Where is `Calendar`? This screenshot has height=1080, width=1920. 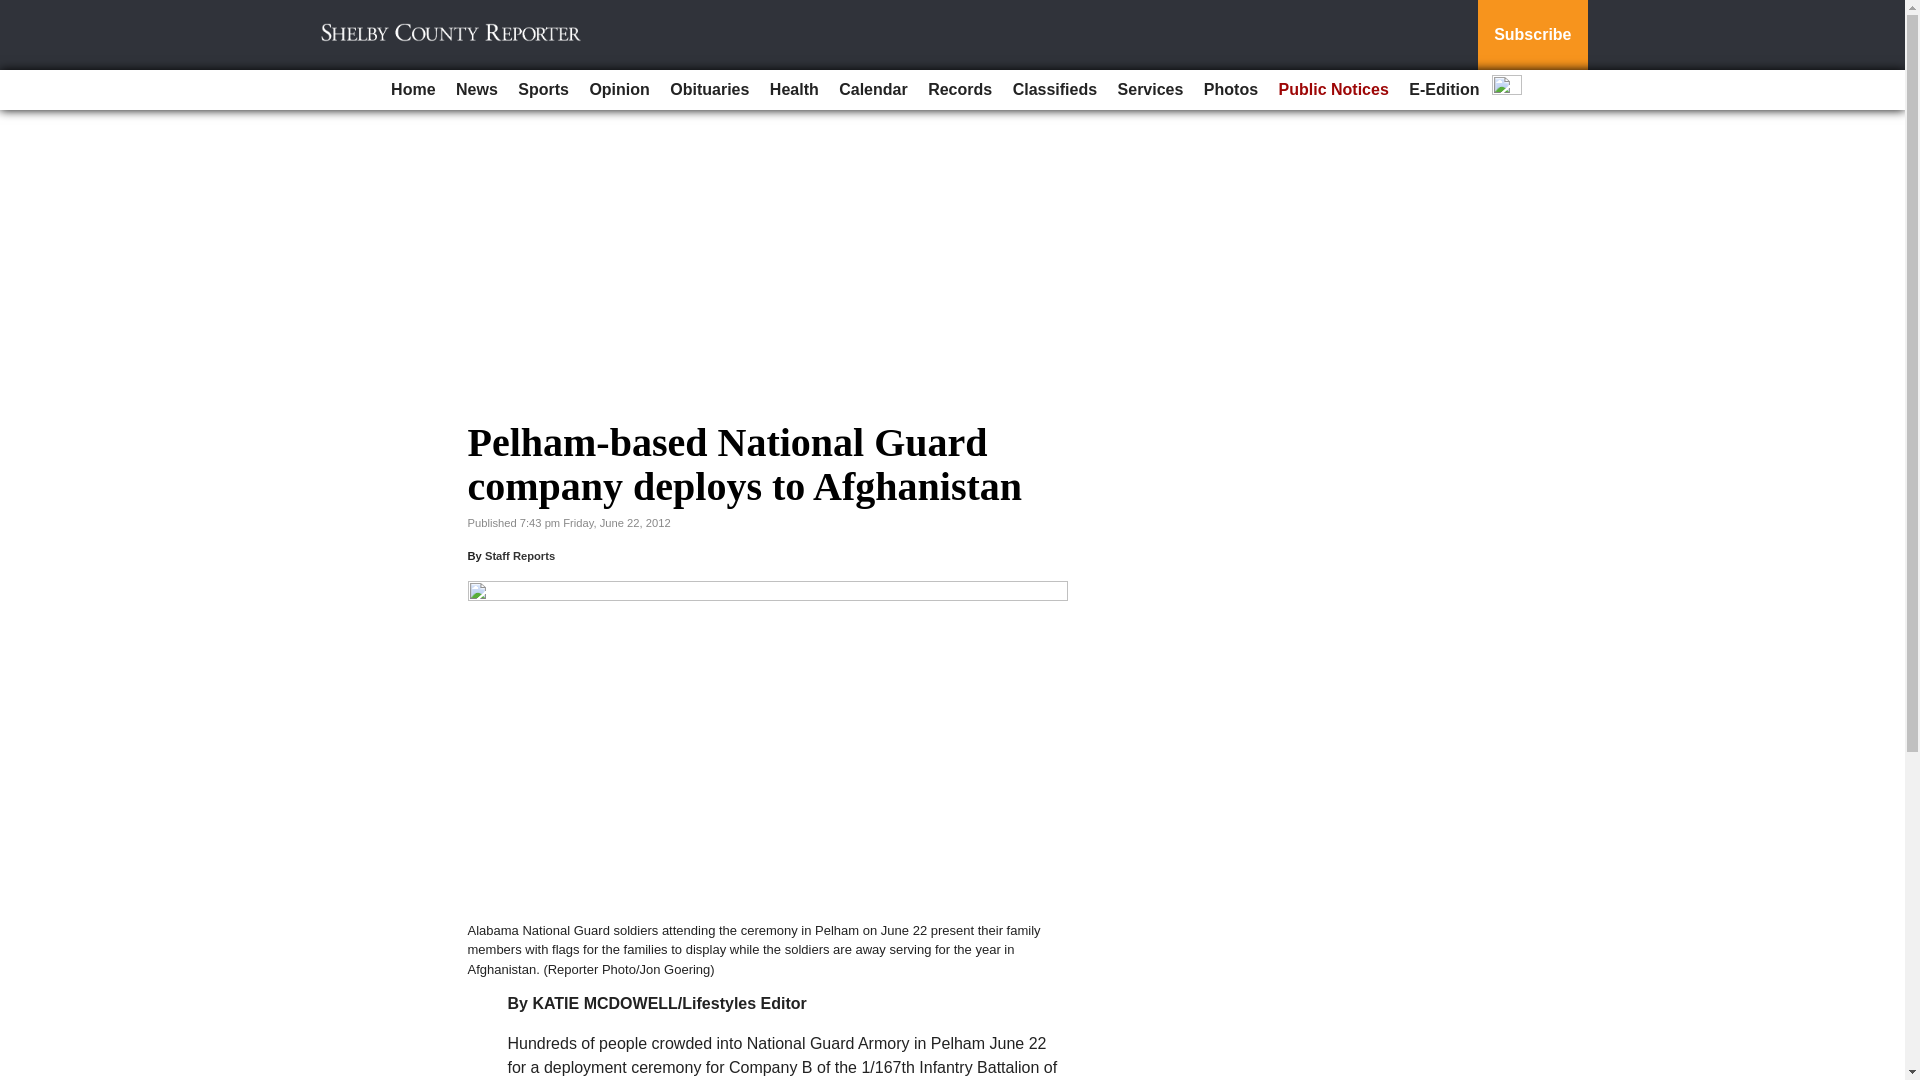 Calendar is located at coordinates (873, 90).